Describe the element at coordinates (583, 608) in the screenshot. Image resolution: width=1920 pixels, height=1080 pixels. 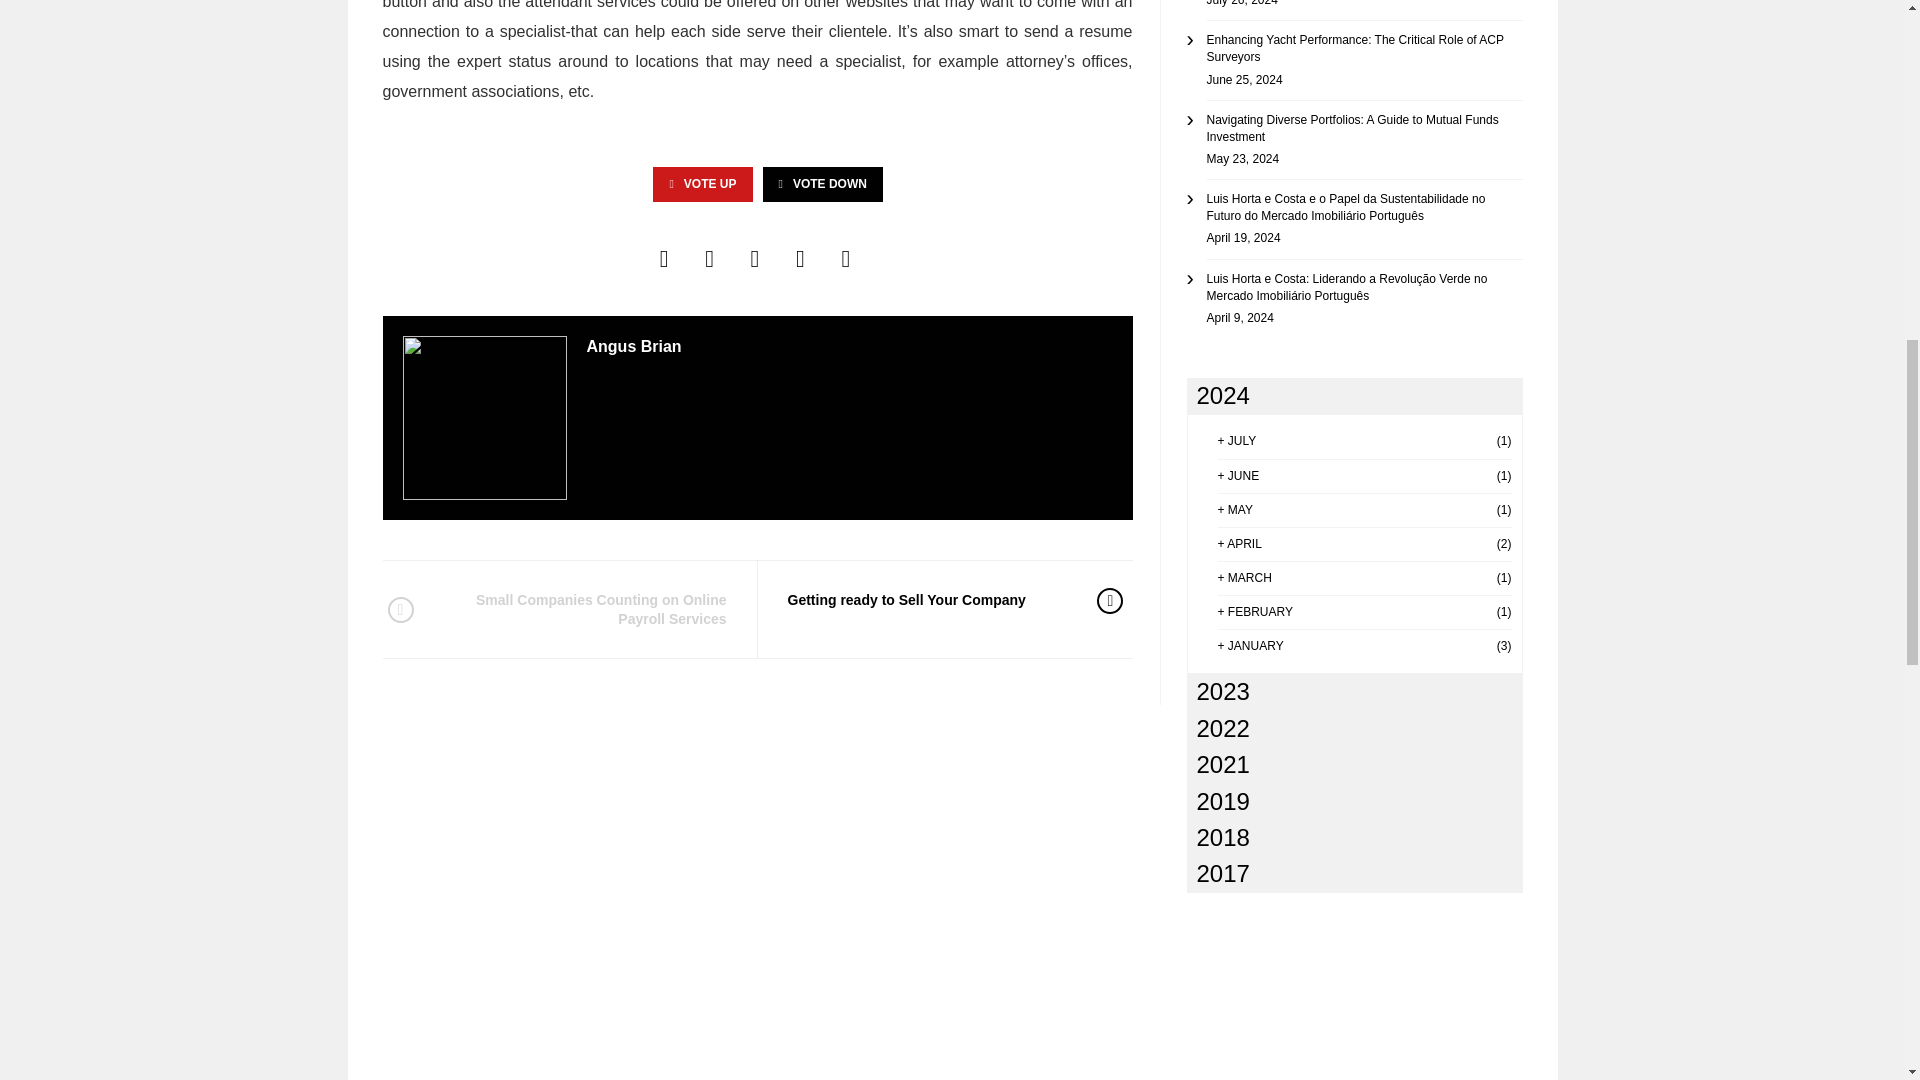
I see `Small Companies Counting on Online Payroll Services` at that location.